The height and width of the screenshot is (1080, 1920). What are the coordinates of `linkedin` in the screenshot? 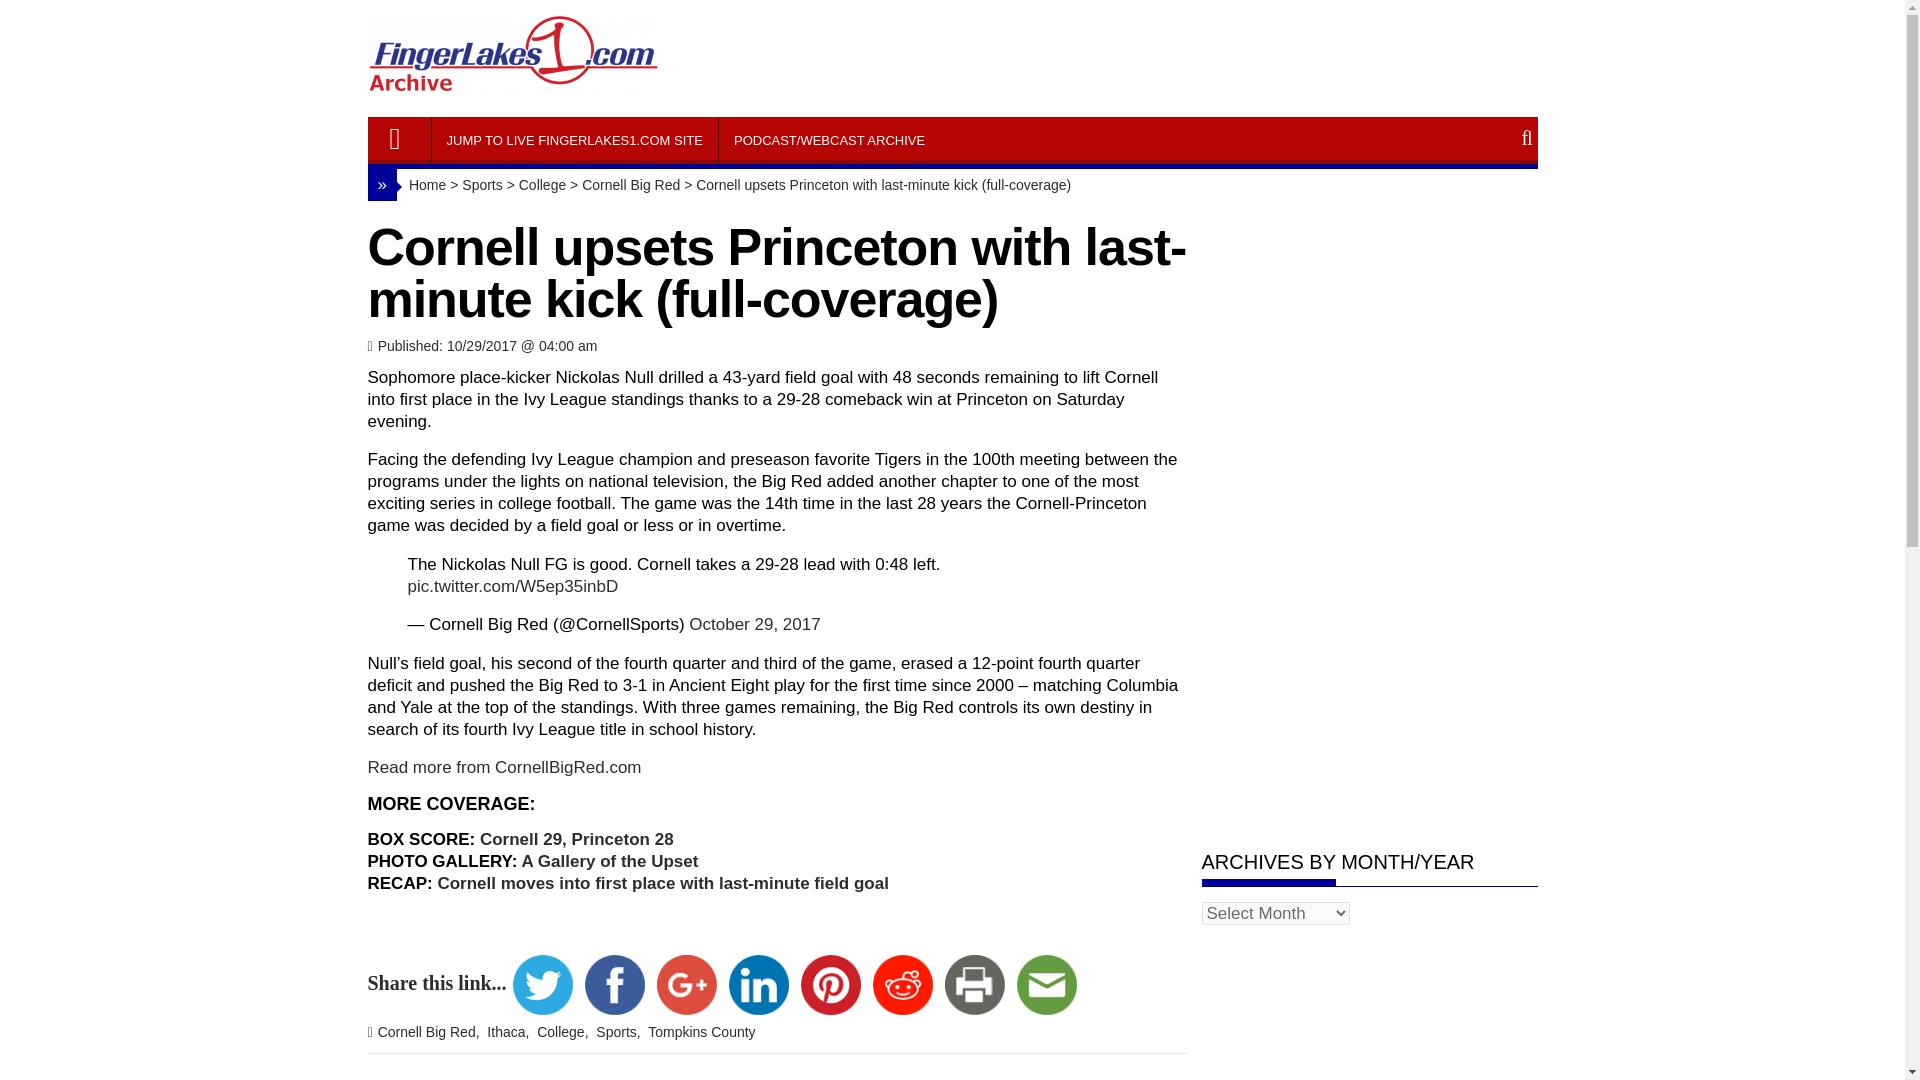 It's located at (758, 984).